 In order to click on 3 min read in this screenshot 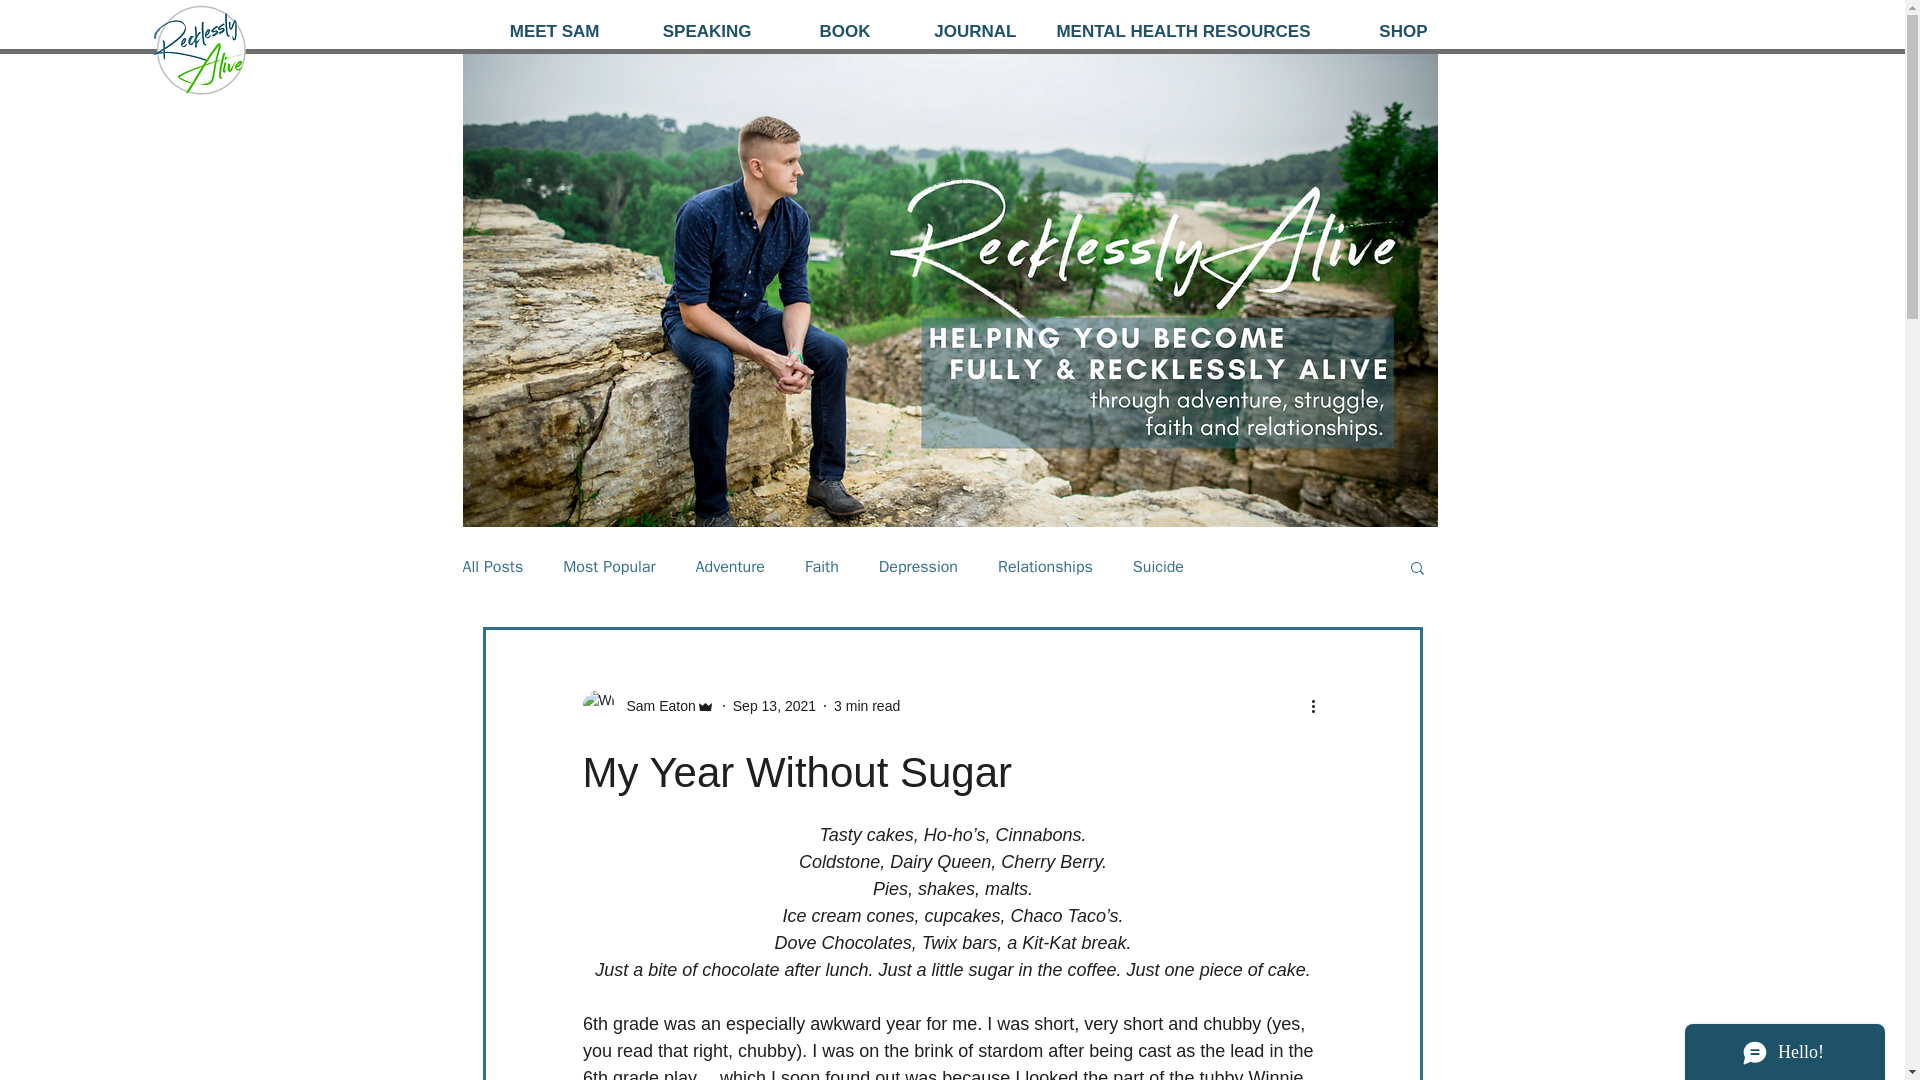, I will do `click(866, 705)`.